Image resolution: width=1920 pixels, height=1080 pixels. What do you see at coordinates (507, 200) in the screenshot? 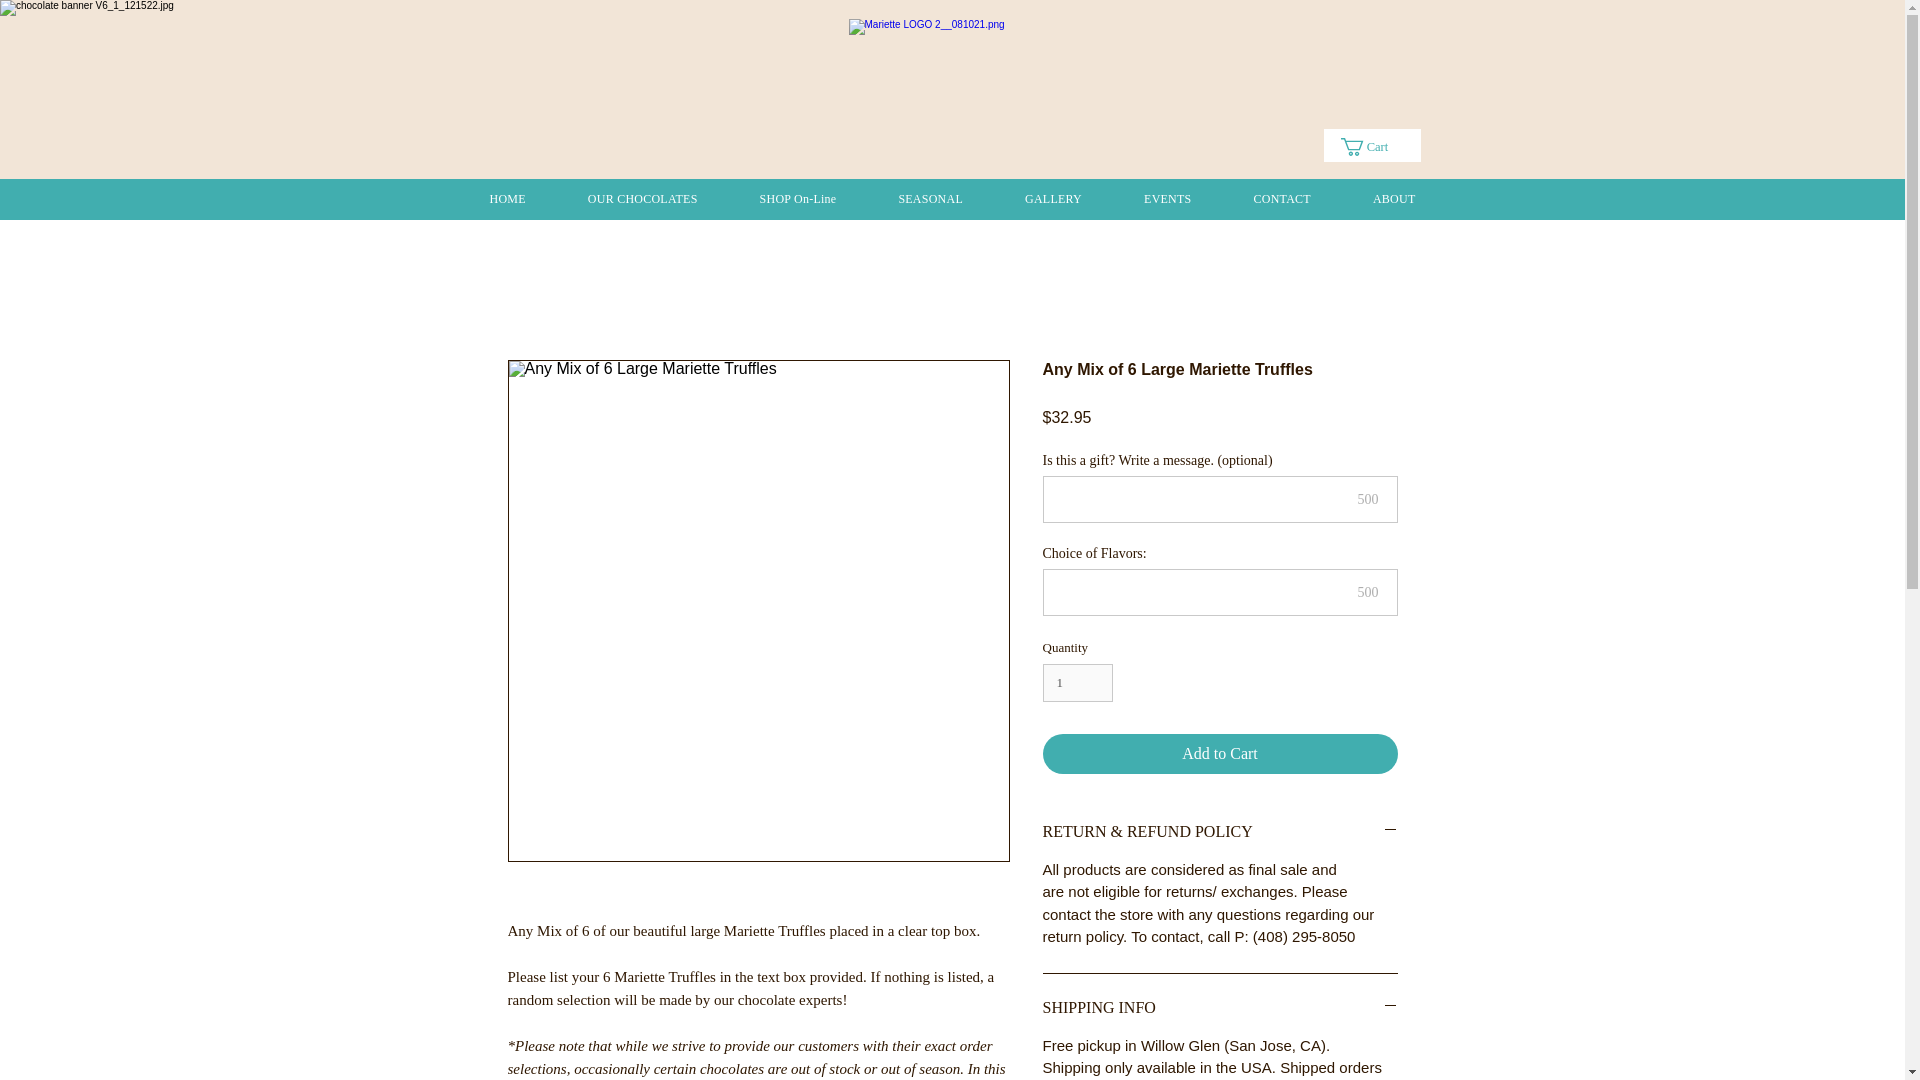
I see `HOME` at bounding box center [507, 200].